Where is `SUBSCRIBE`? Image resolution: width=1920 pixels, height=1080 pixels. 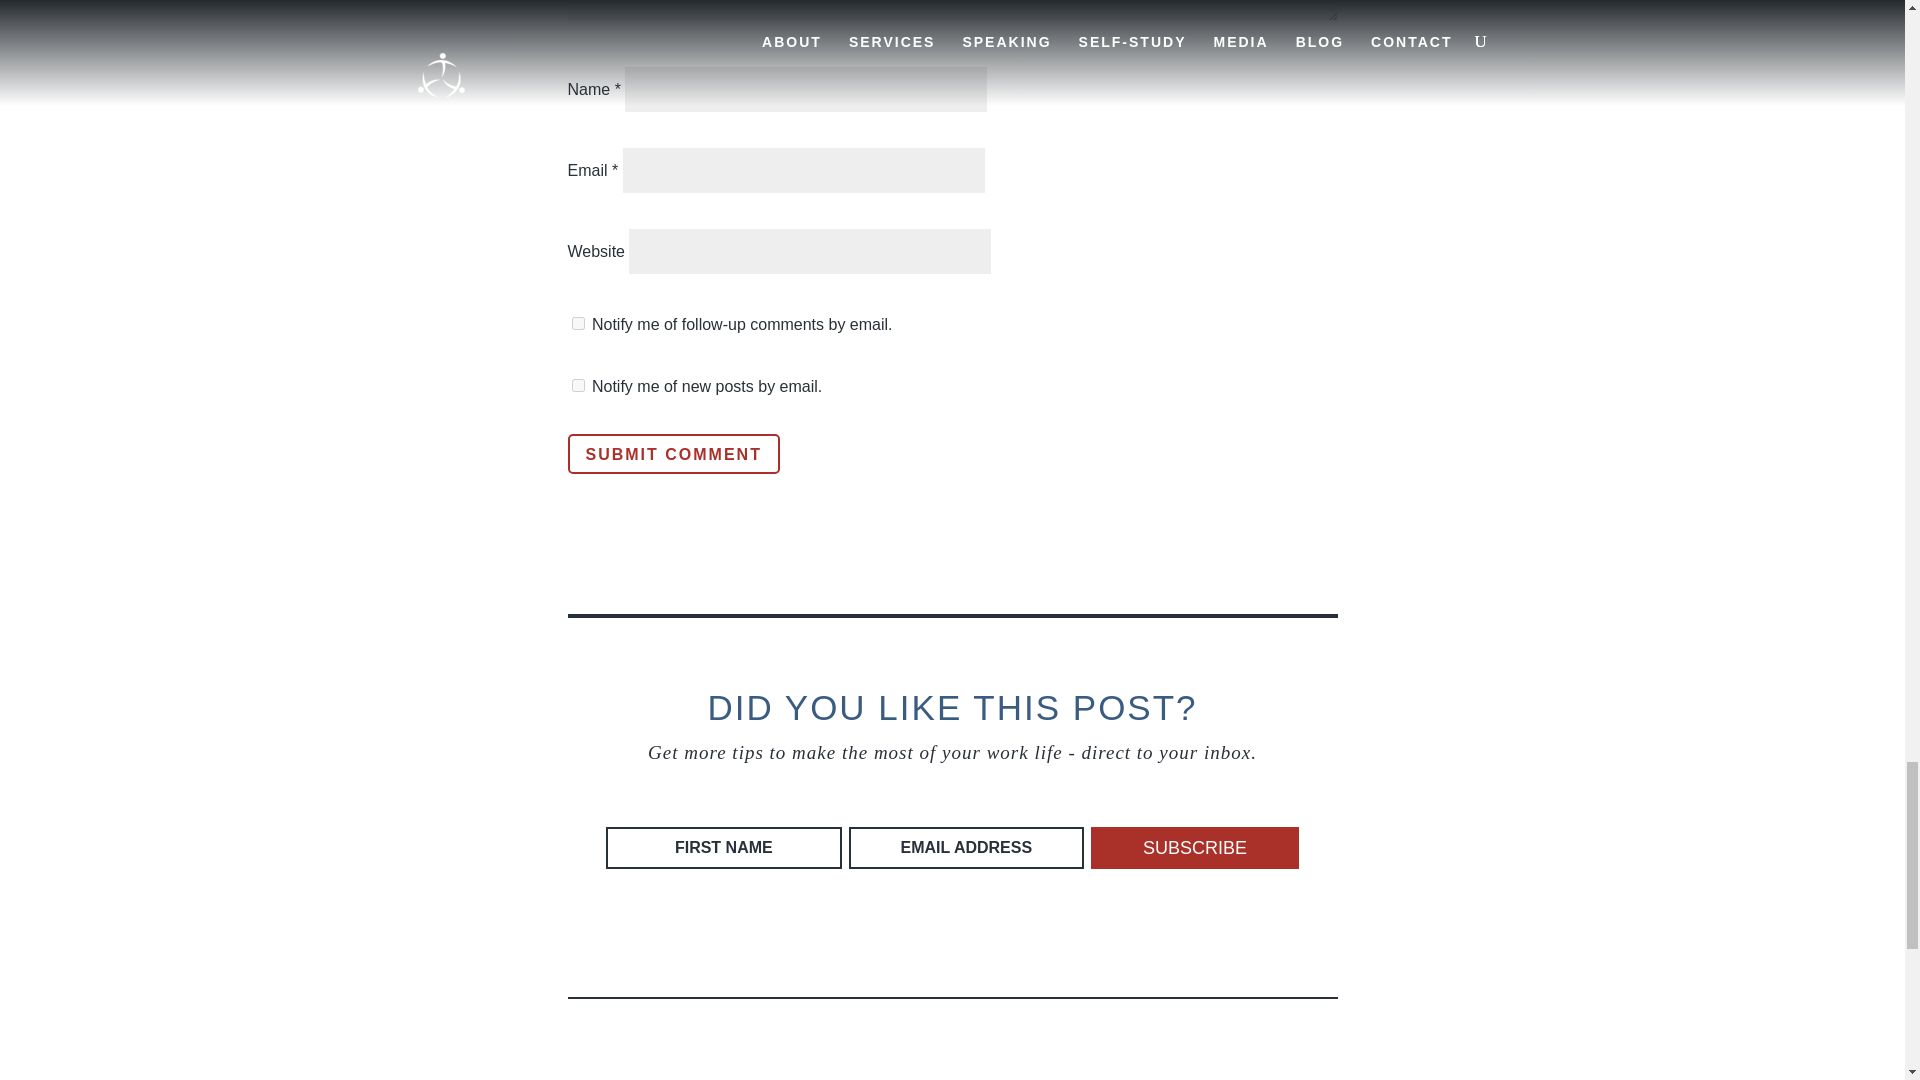 SUBSCRIBE is located at coordinates (1194, 848).